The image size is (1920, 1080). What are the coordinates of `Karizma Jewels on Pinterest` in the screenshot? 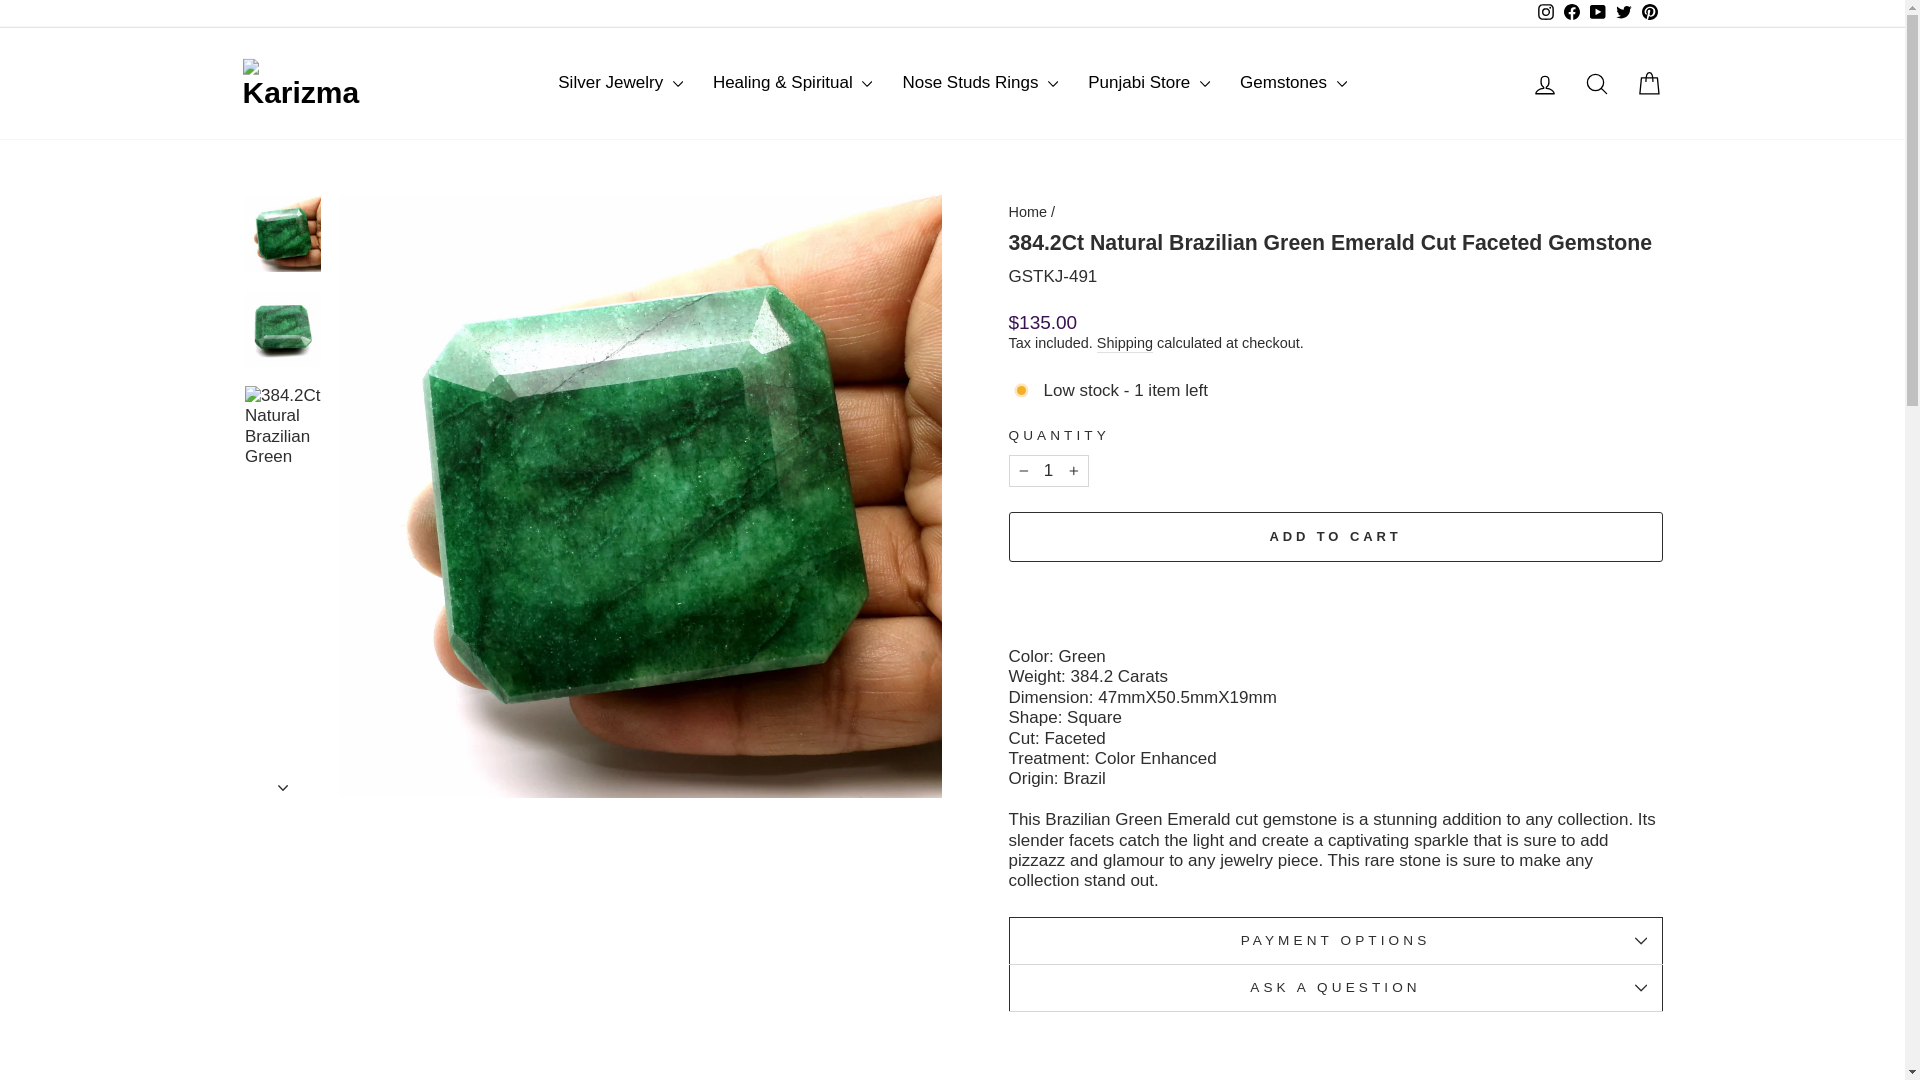 It's located at (1648, 14).